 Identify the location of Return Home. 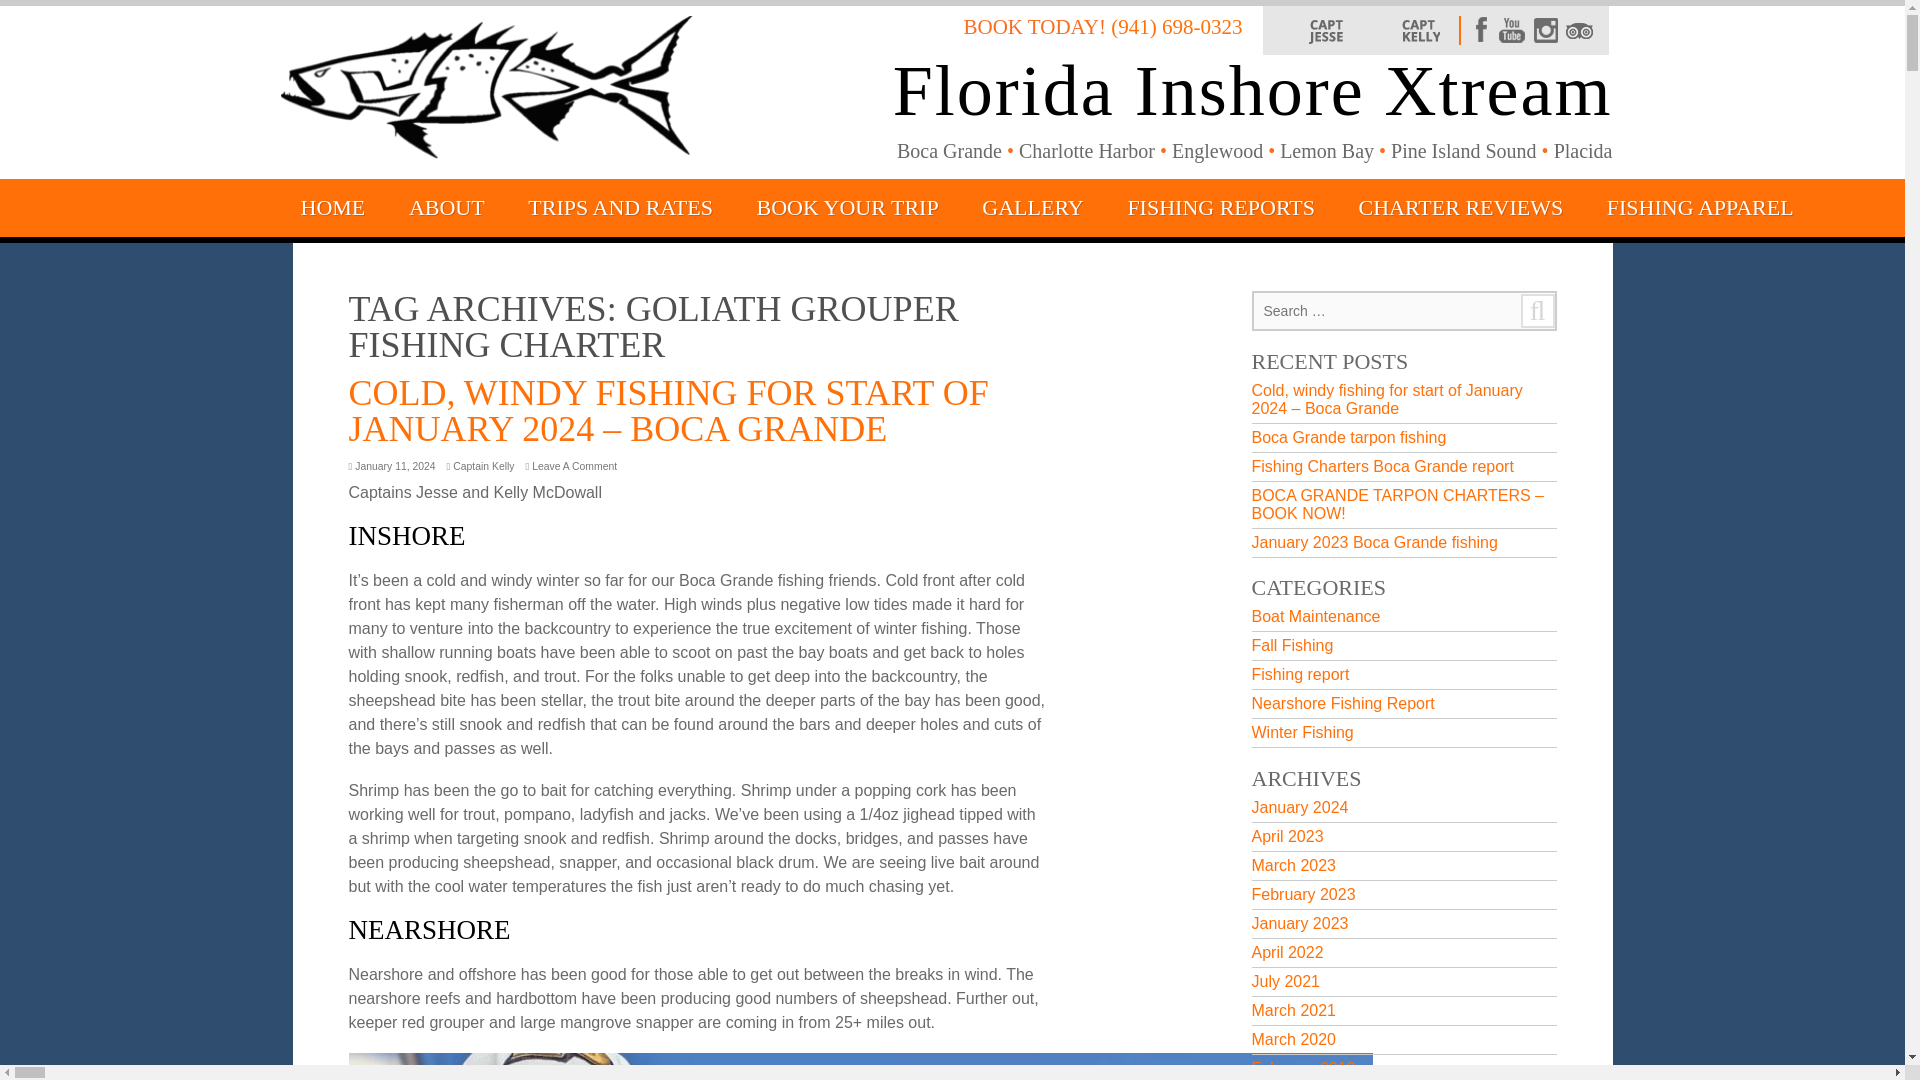
(332, 206).